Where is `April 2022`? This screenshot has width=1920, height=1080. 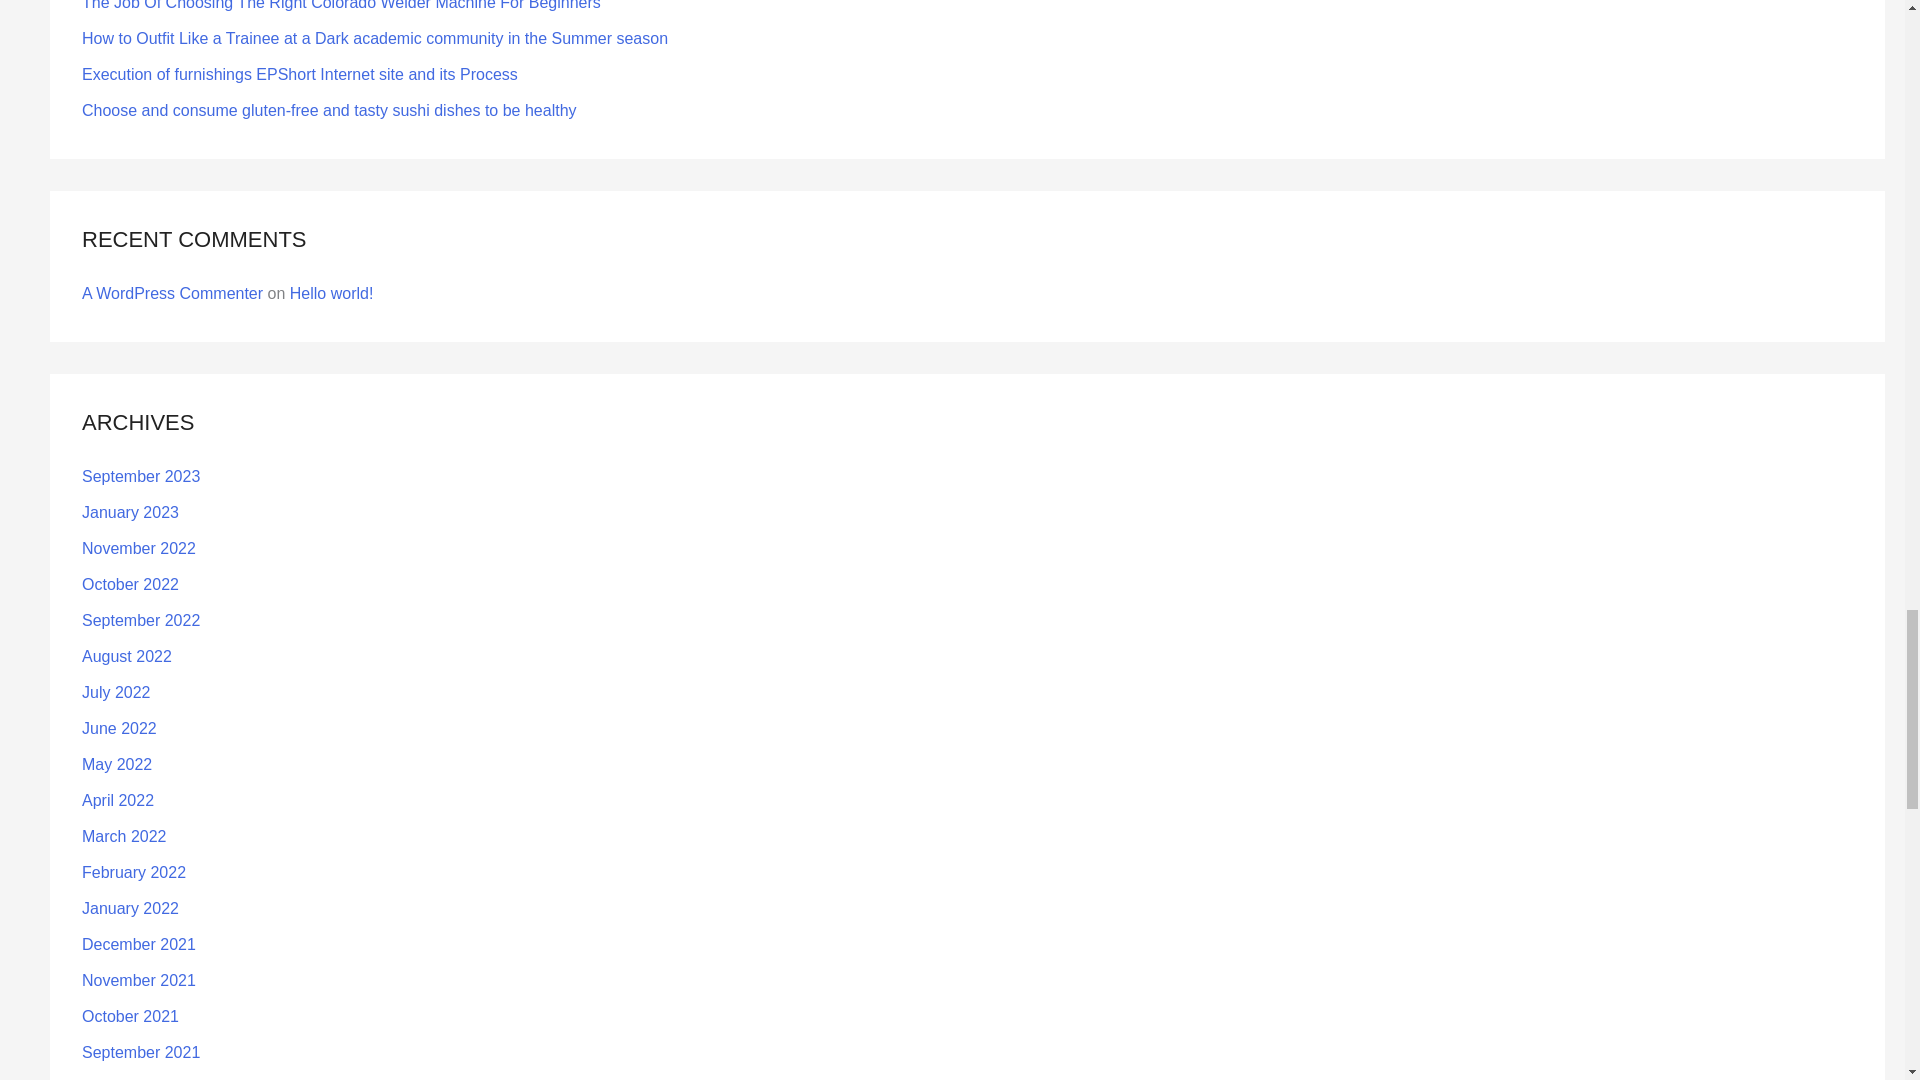
April 2022 is located at coordinates (118, 800).